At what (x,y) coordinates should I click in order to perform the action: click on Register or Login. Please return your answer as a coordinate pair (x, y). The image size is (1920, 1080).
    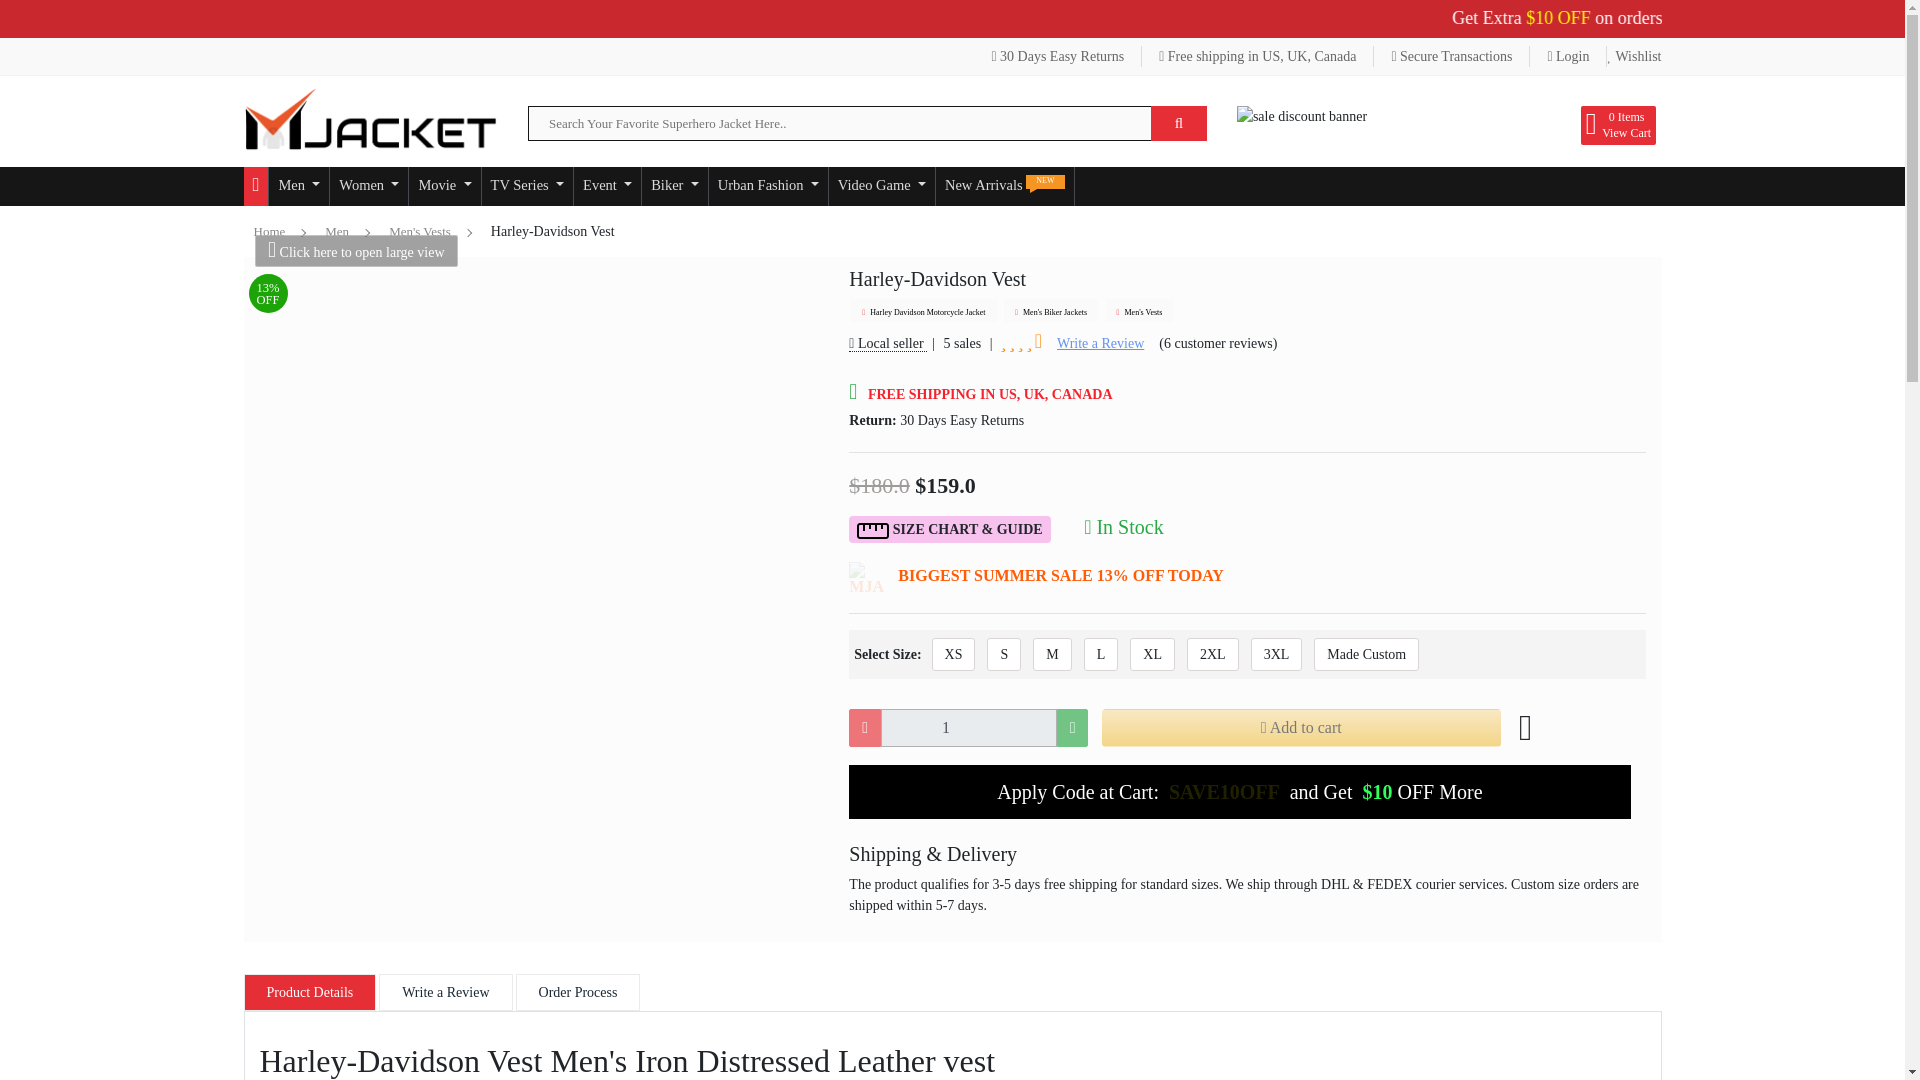
    Looking at the image, I should click on (1452, 56).